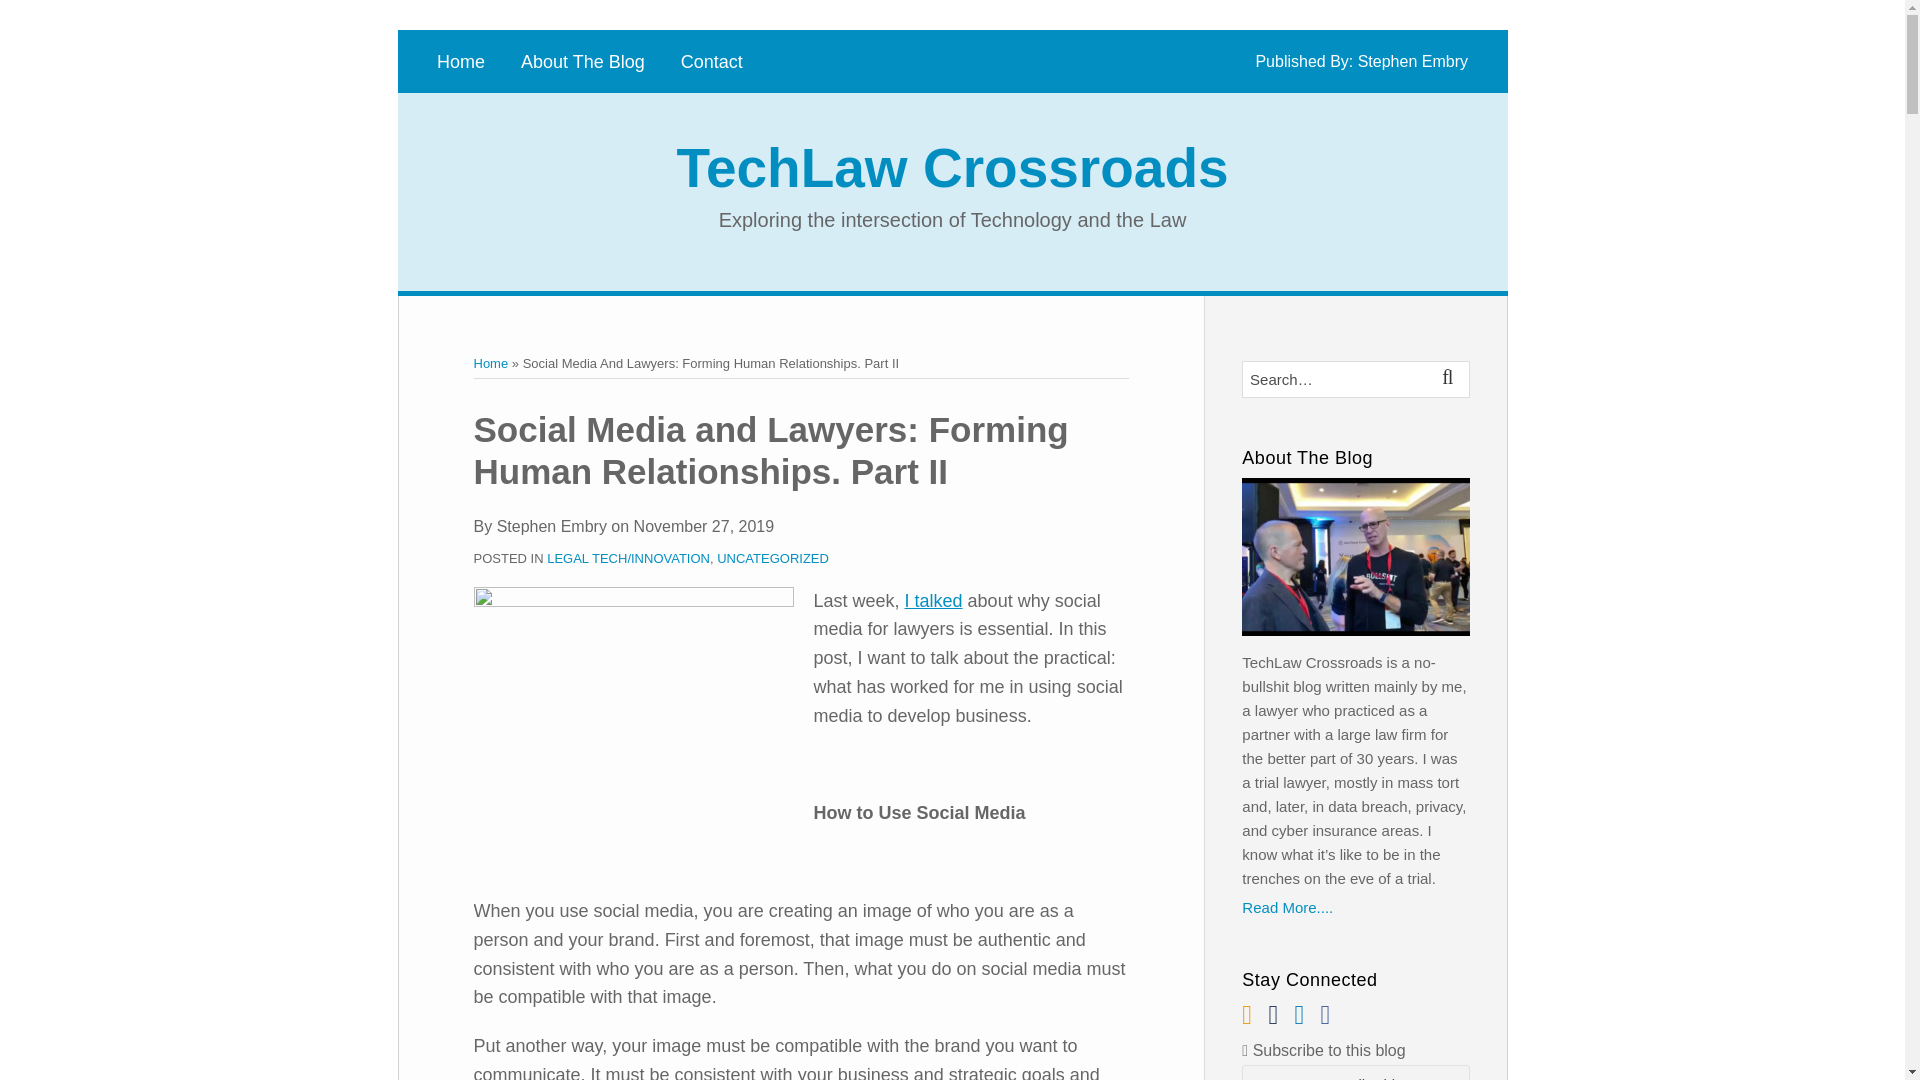 The image size is (1920, 1080). Describe the element at coordinates (582, 62) in the screenshot. I see `About The Blog` at that location.